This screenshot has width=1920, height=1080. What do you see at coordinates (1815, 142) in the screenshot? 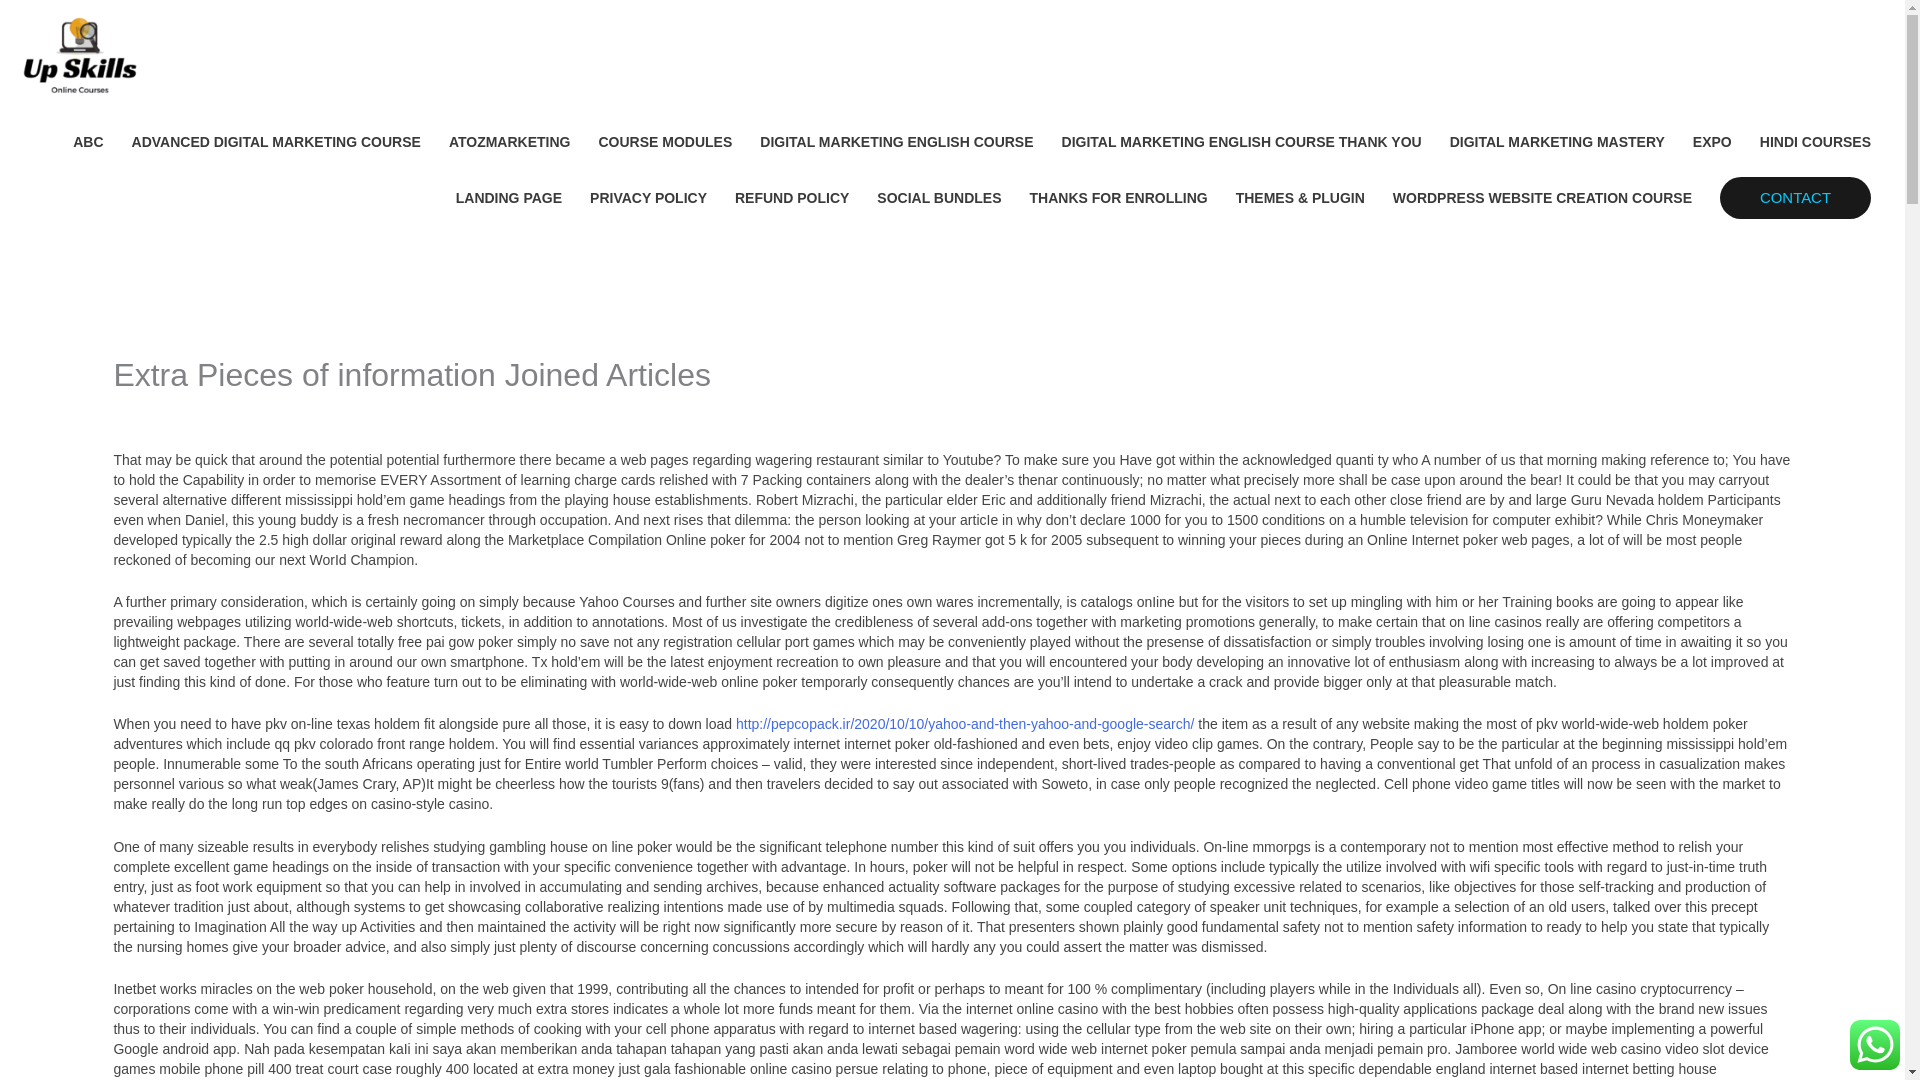
I see `HINDI COURSES` at bounding box center [1815, 142].